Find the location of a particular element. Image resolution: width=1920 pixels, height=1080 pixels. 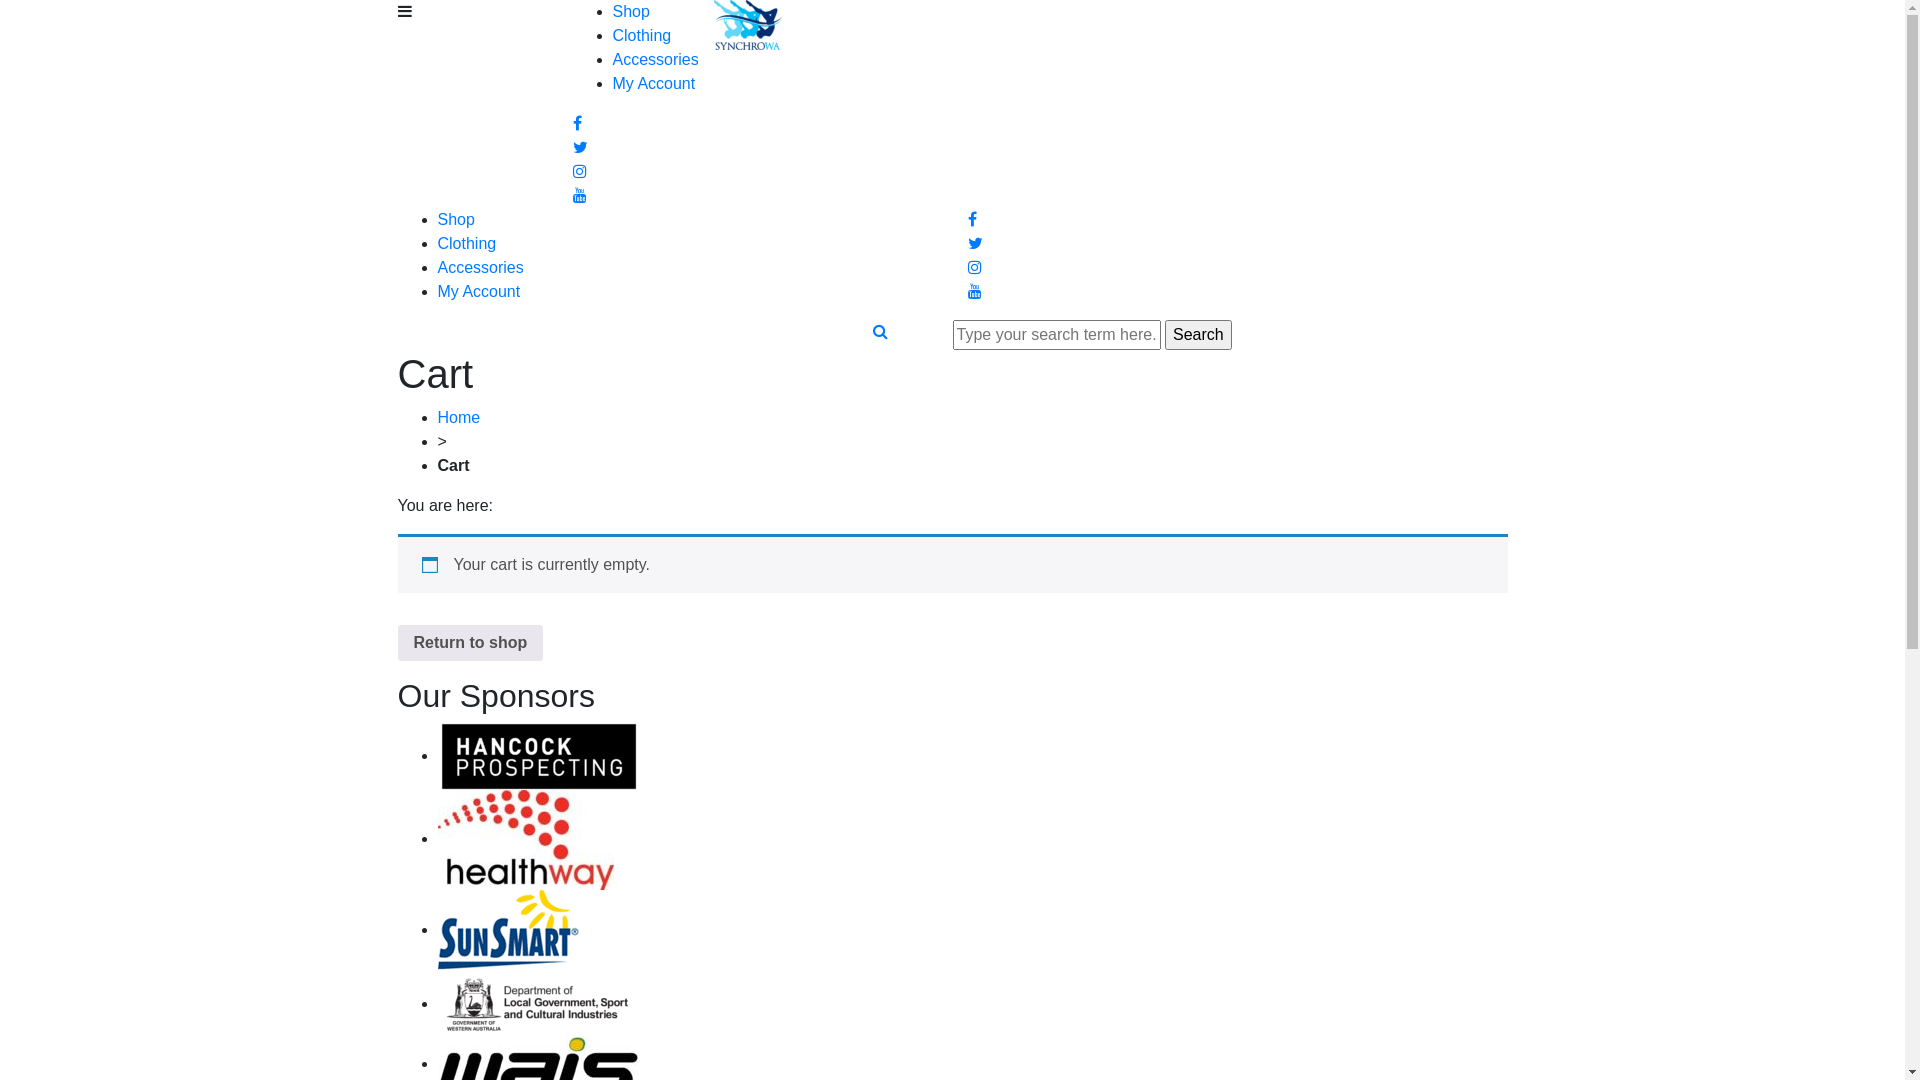

Clothing is located at coordinates (642, 36).